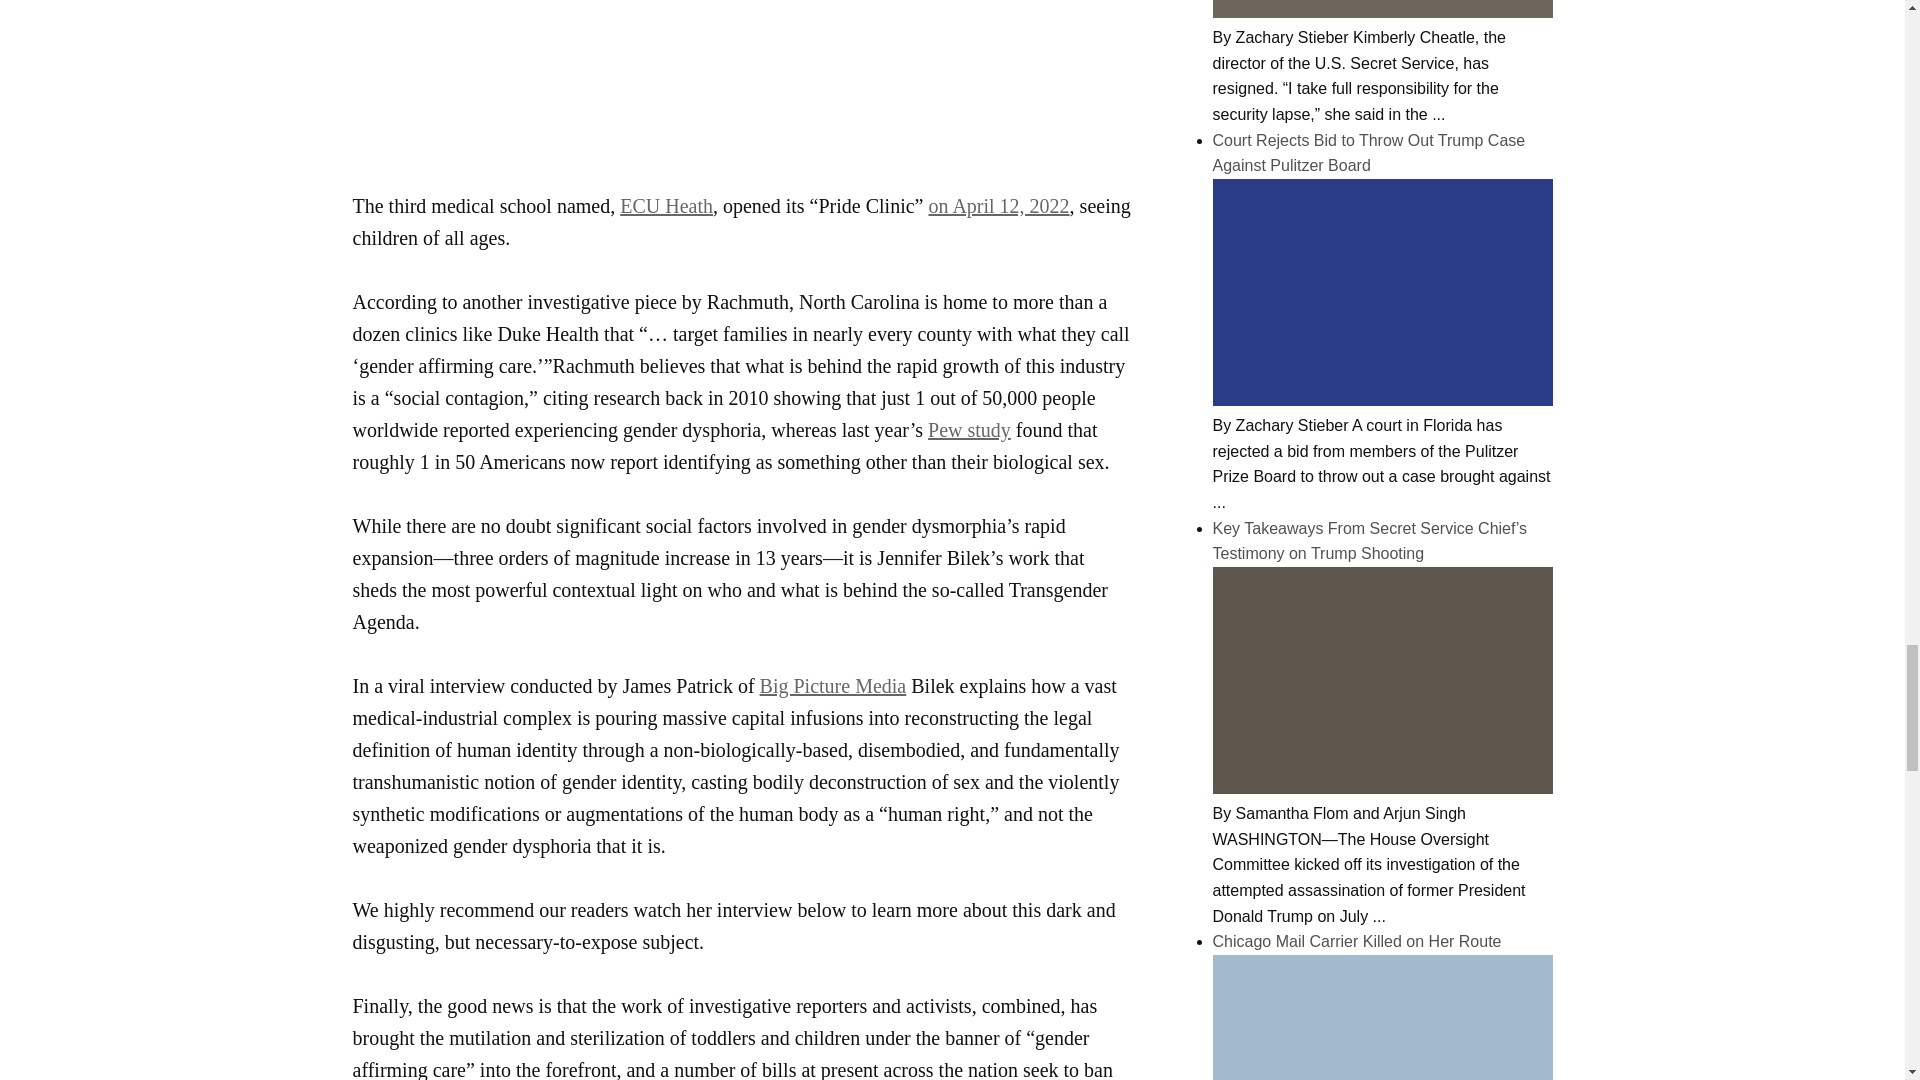 This screenshot has height=1080, width=1920. What do you see at coordinates (1381, 12) in the screenshot?
I see `Secret Service Director Kimberly Cheatle Resigns` at bounding box center [1381, 12].